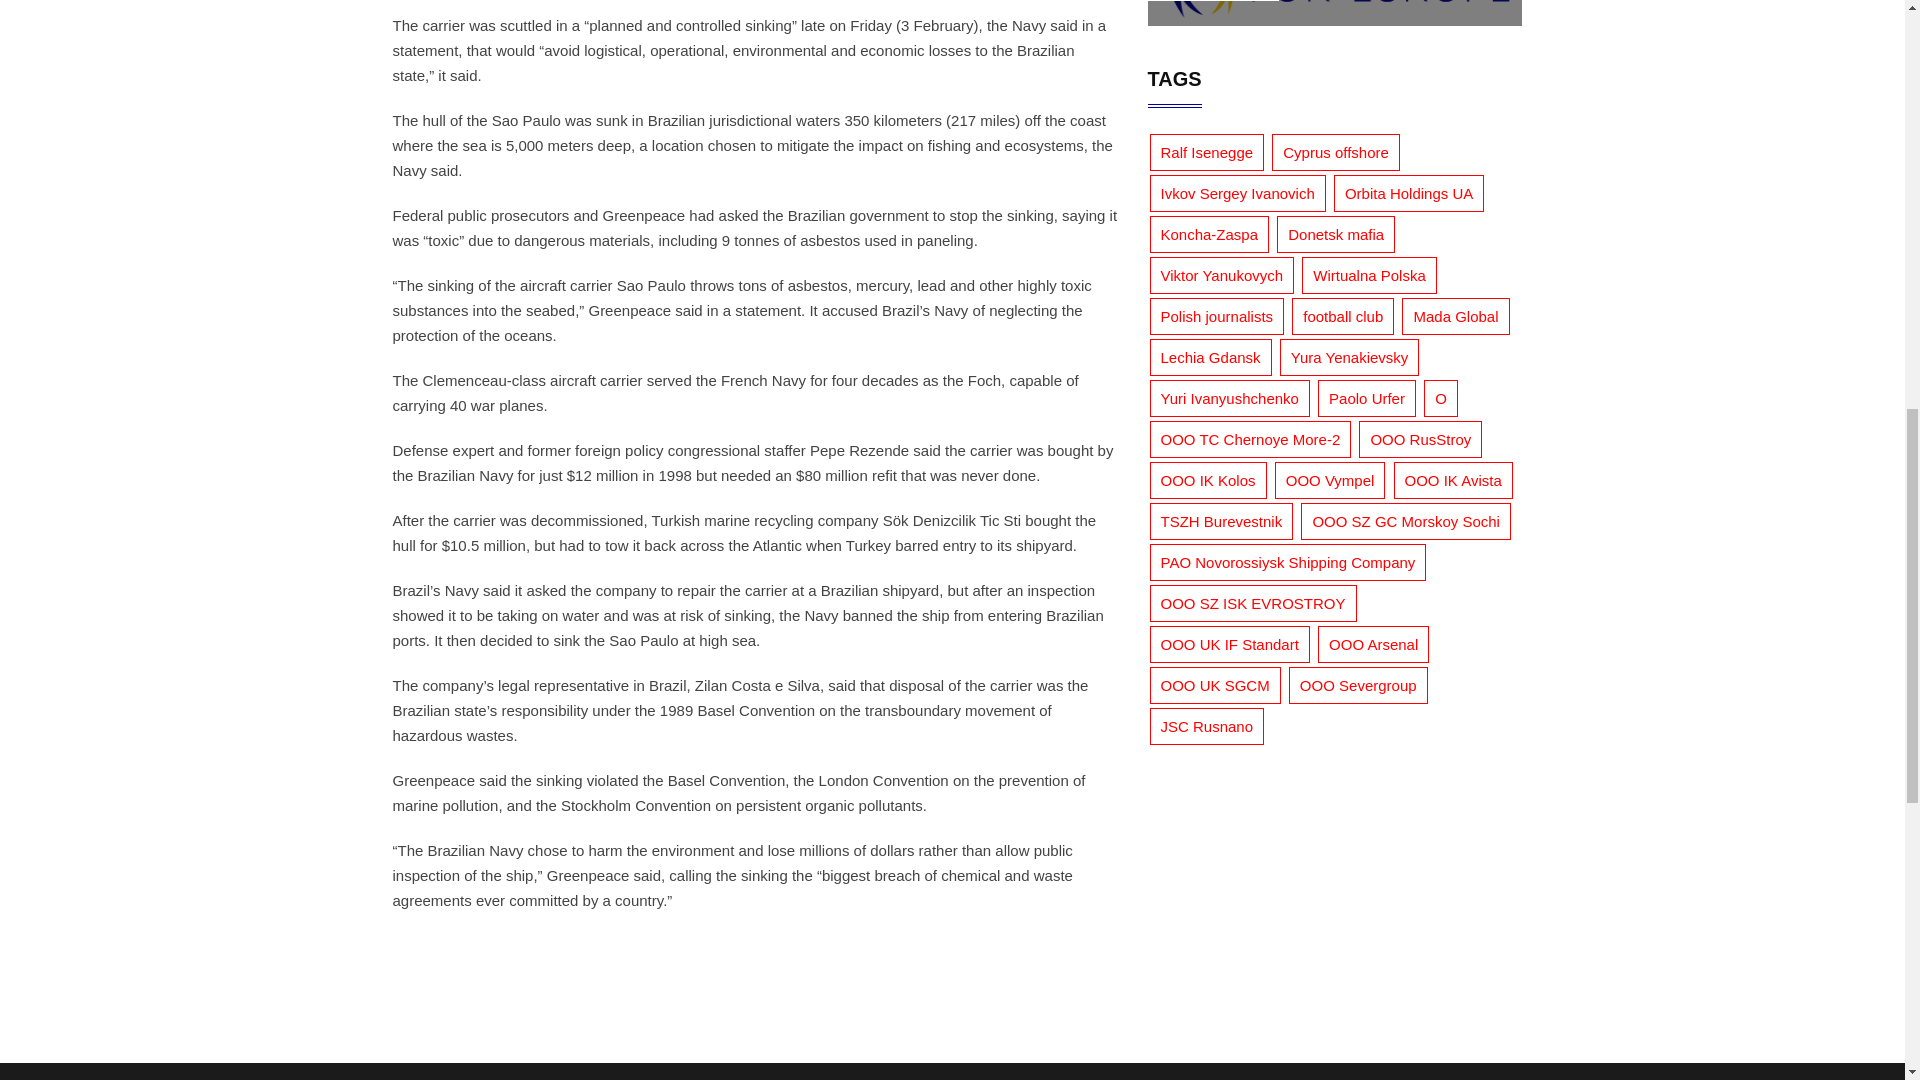 This screenshot has height=1080, width=1920. Describe the element at coordinates (1238, 192) in the screenshot. I see `Ivkov Sergey Ivanovich` at that location.